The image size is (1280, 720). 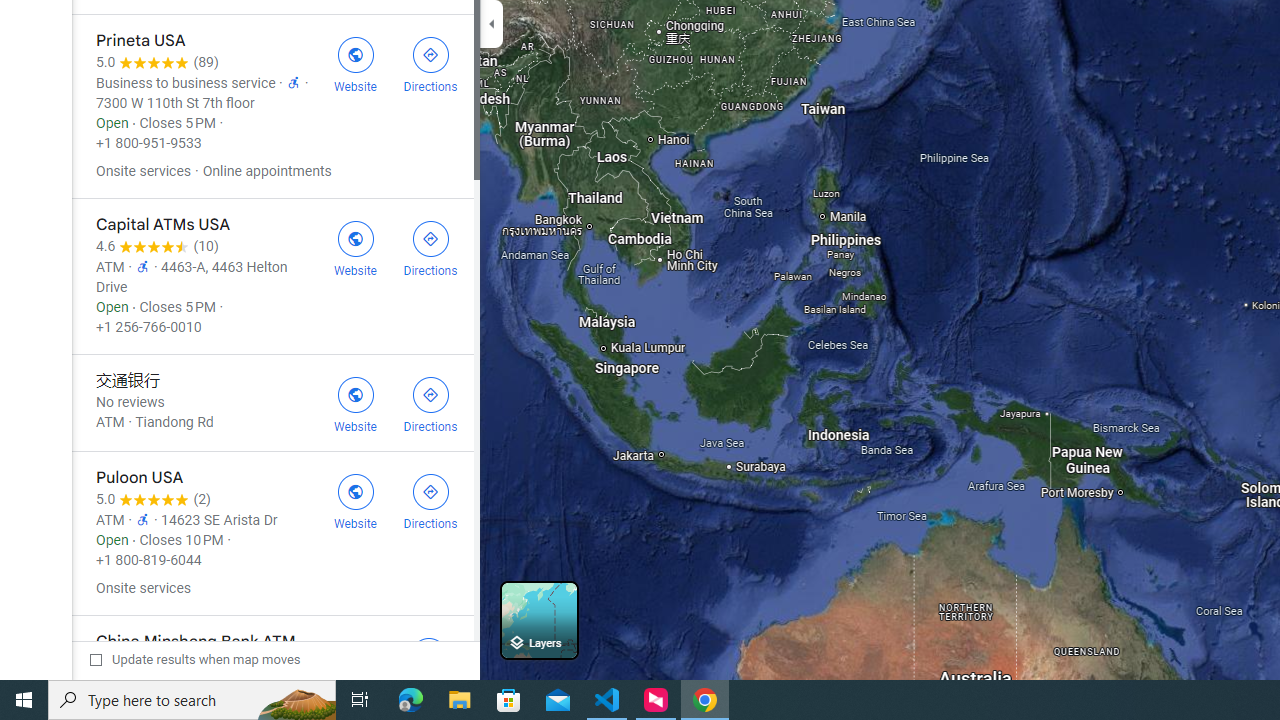 I want to click on Layers, so click(x=539, y=620).